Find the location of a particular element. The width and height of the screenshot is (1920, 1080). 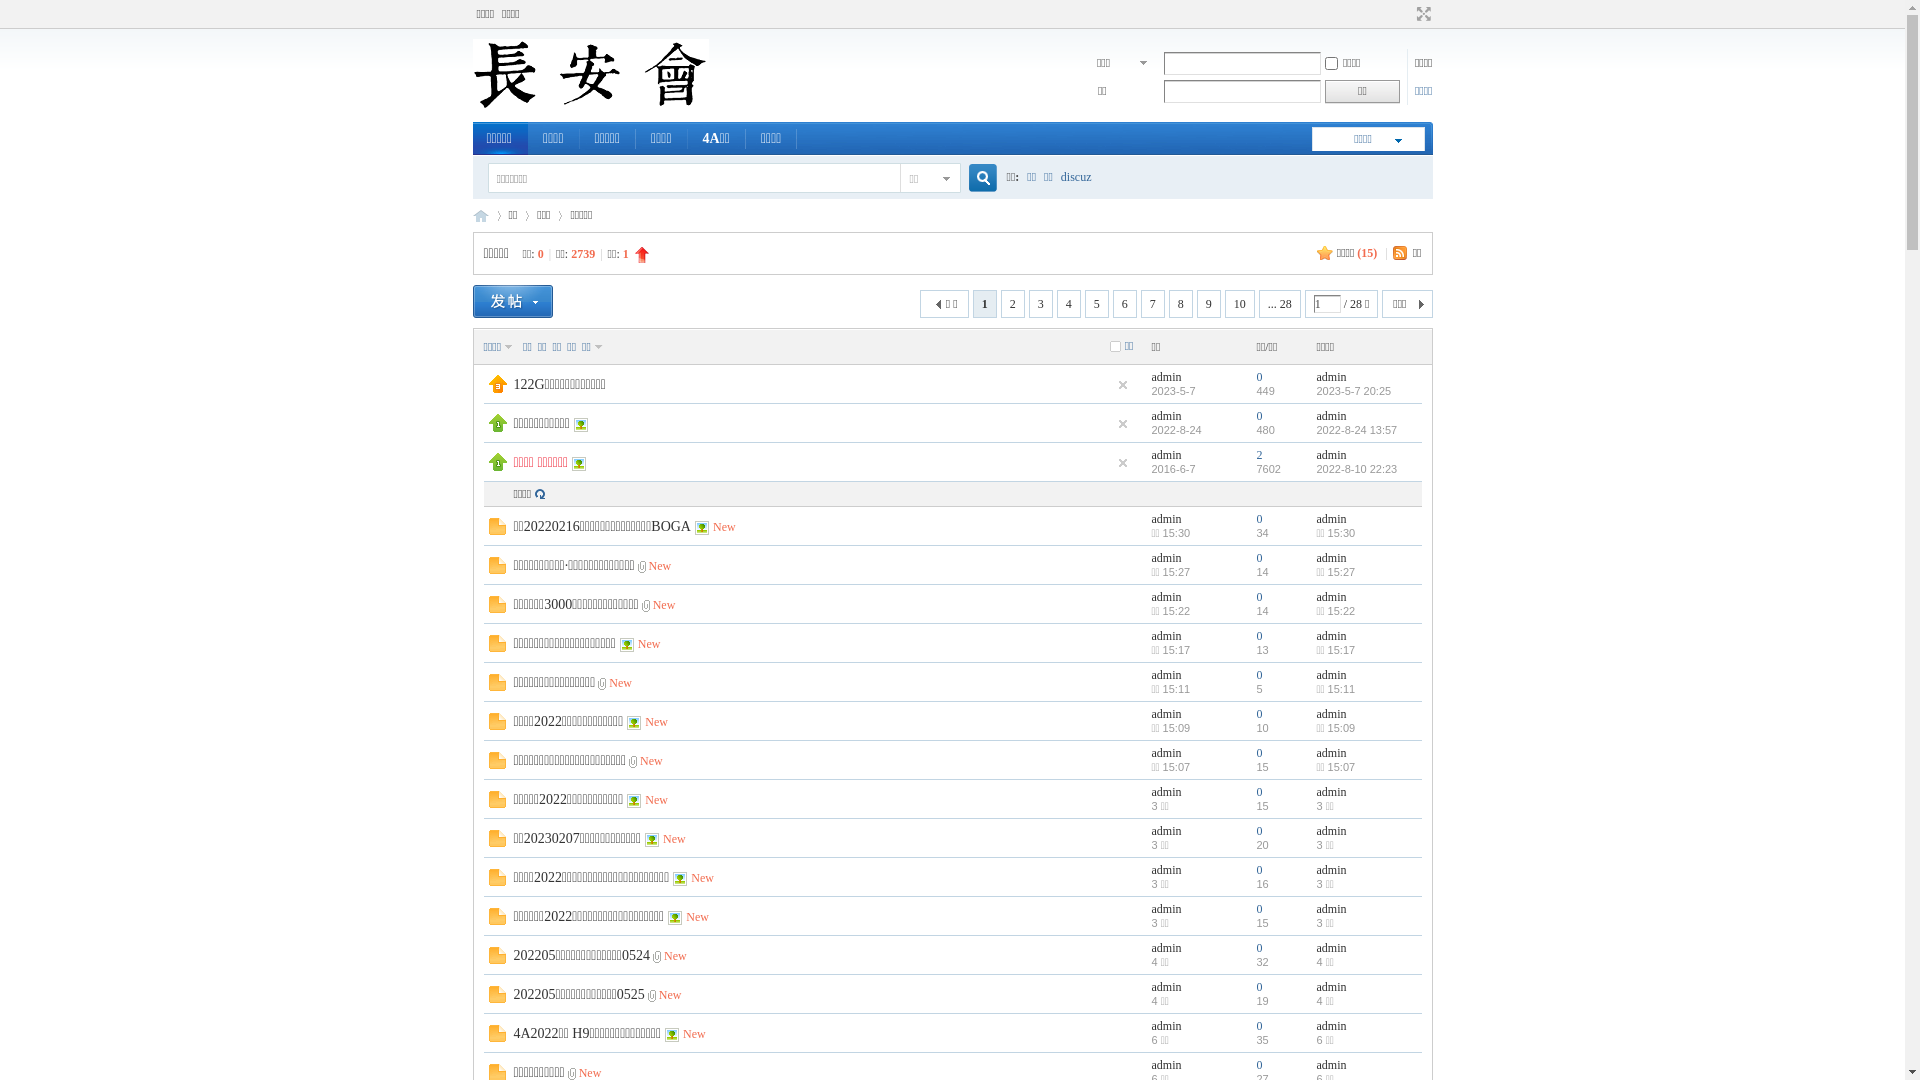

admin is located at coordinates (1167, 416).